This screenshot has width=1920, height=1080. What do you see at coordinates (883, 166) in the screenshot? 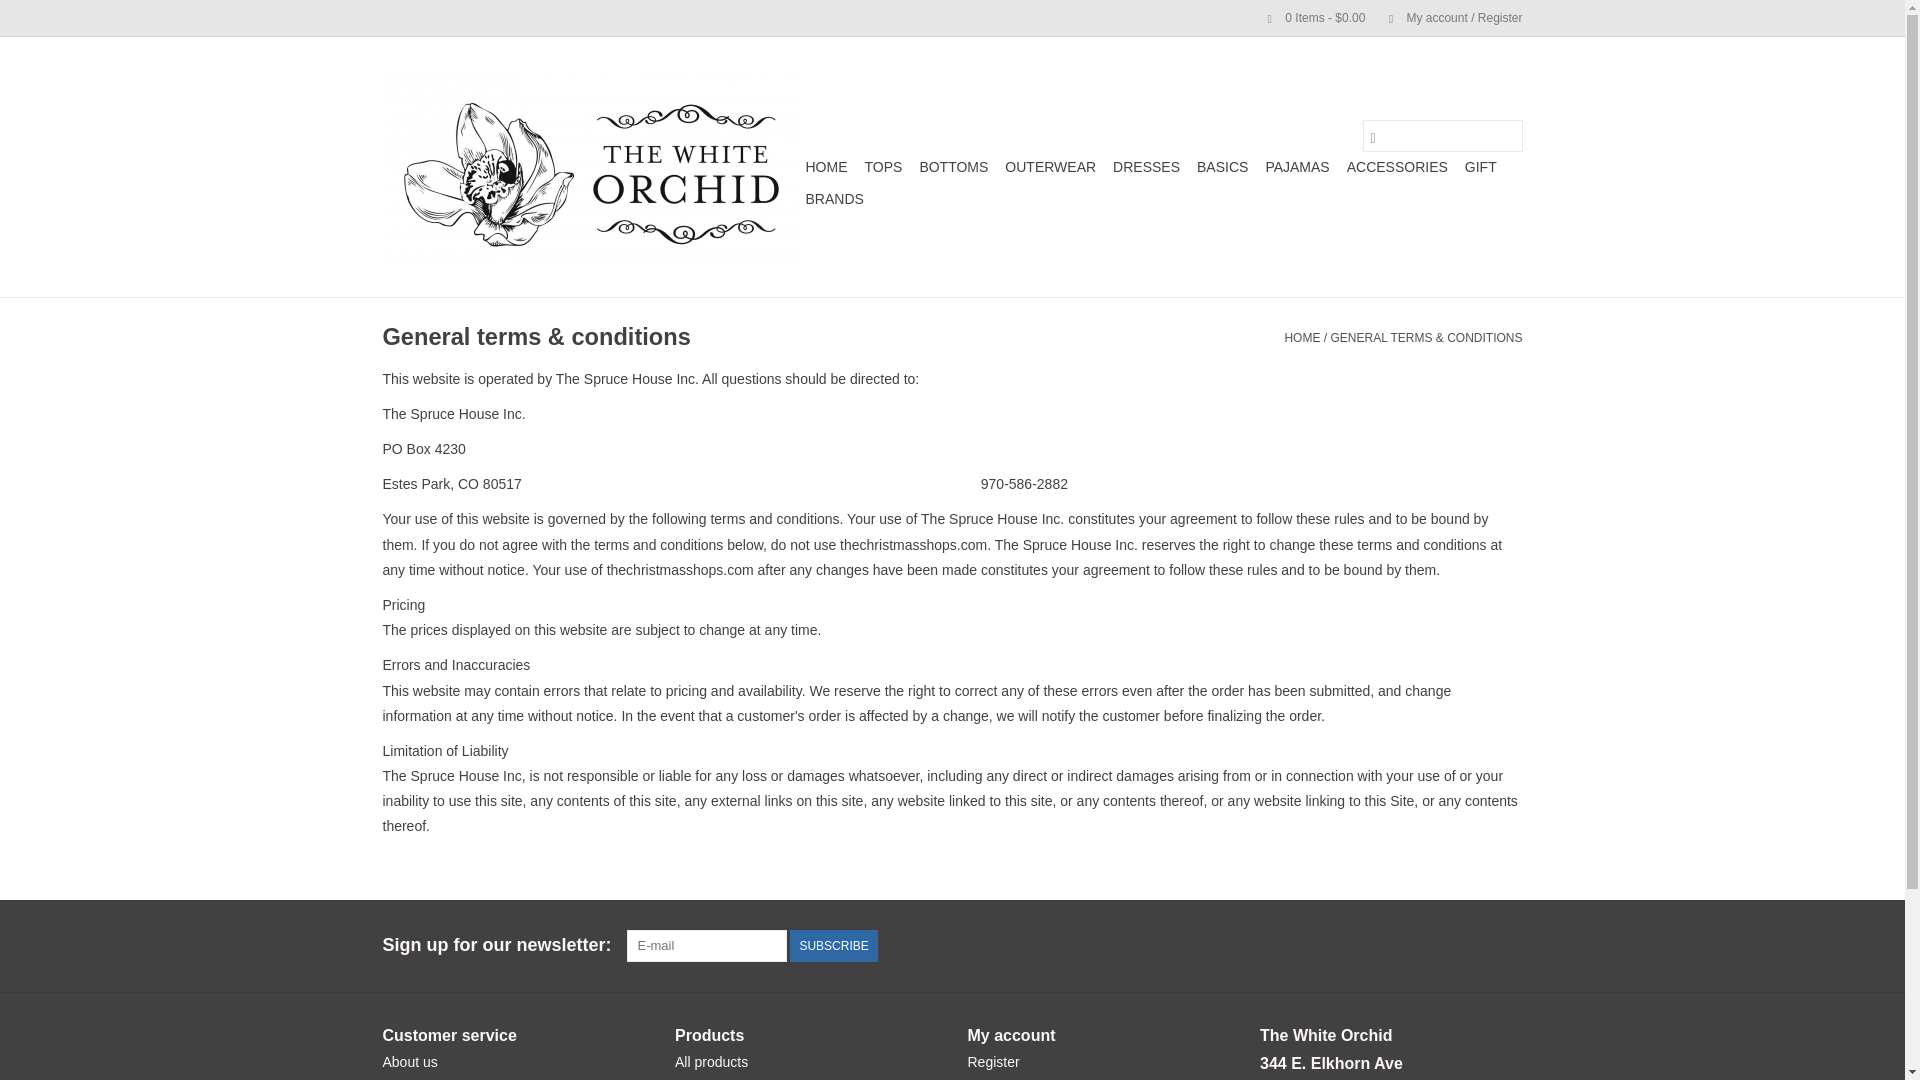
I see `TOPS` at bounding box center [883, 166].